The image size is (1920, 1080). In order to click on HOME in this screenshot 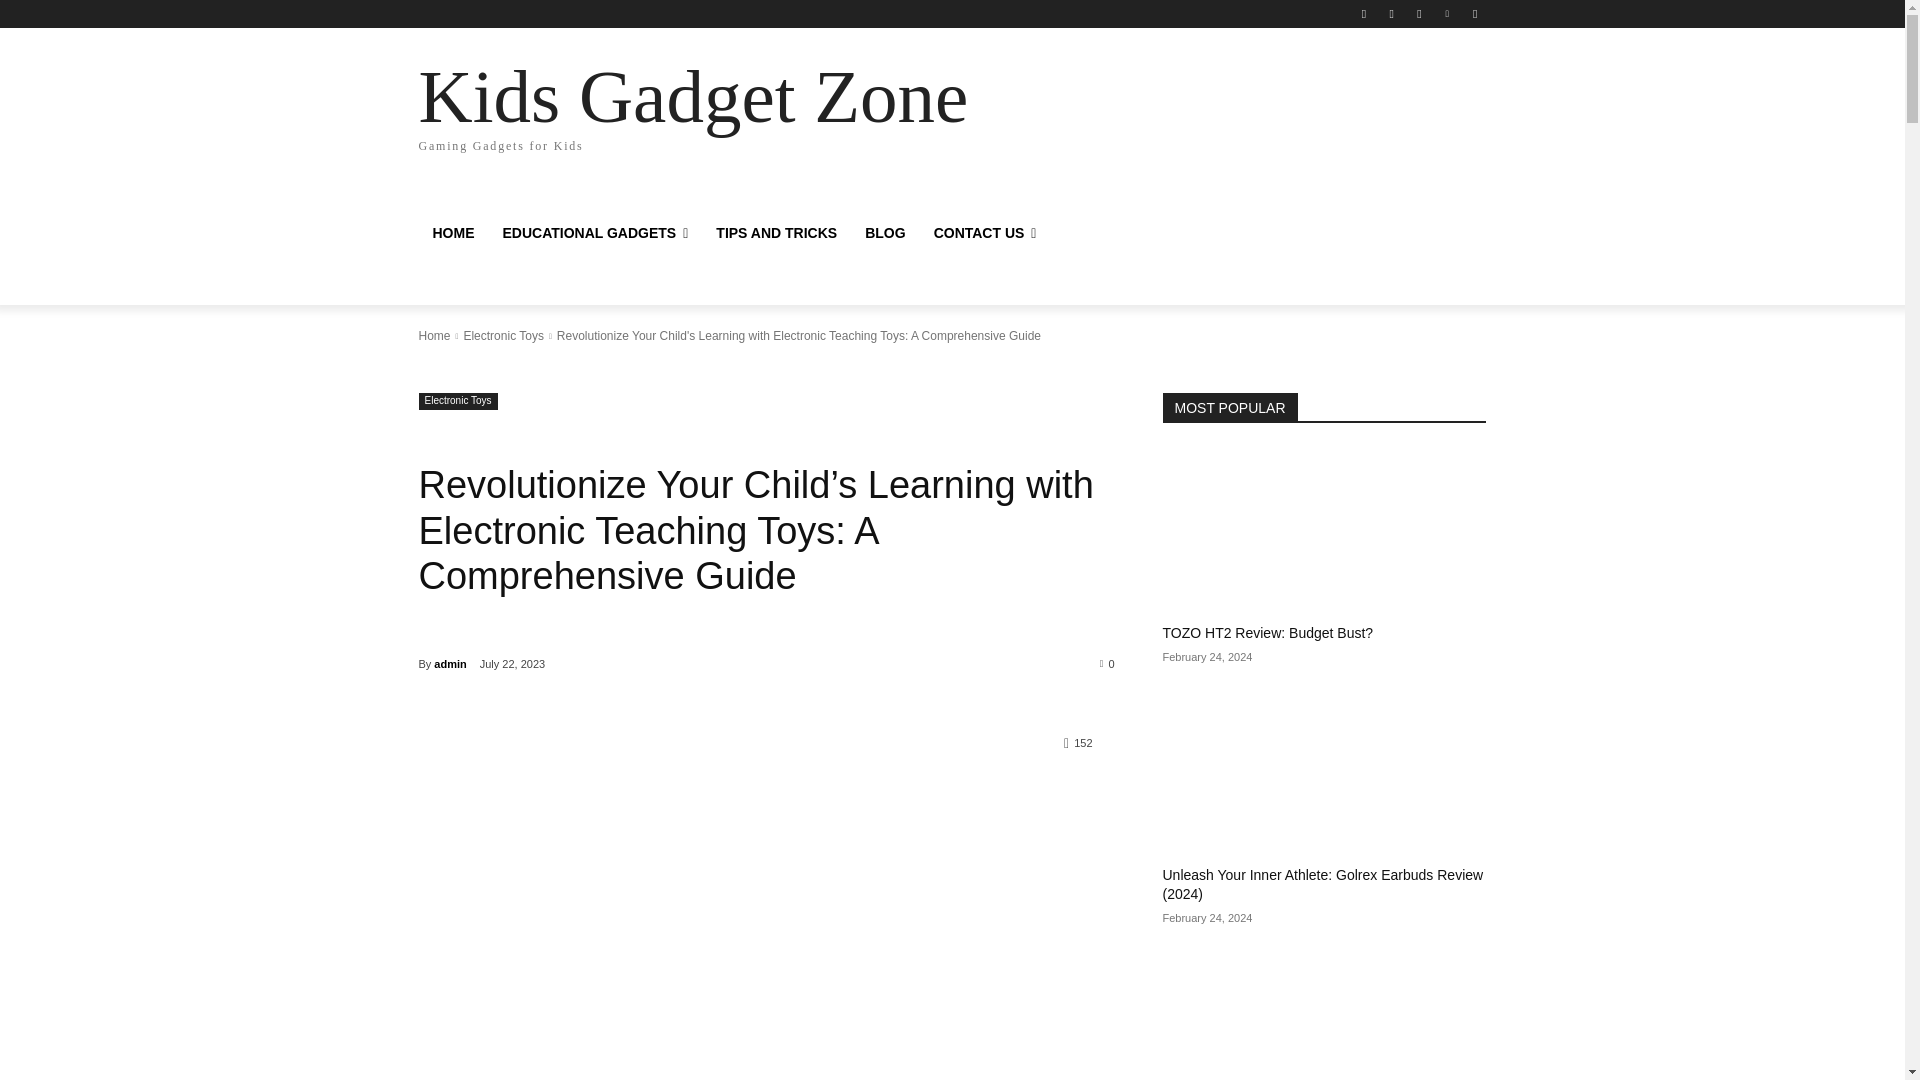, I will do `click(594, 233)`.